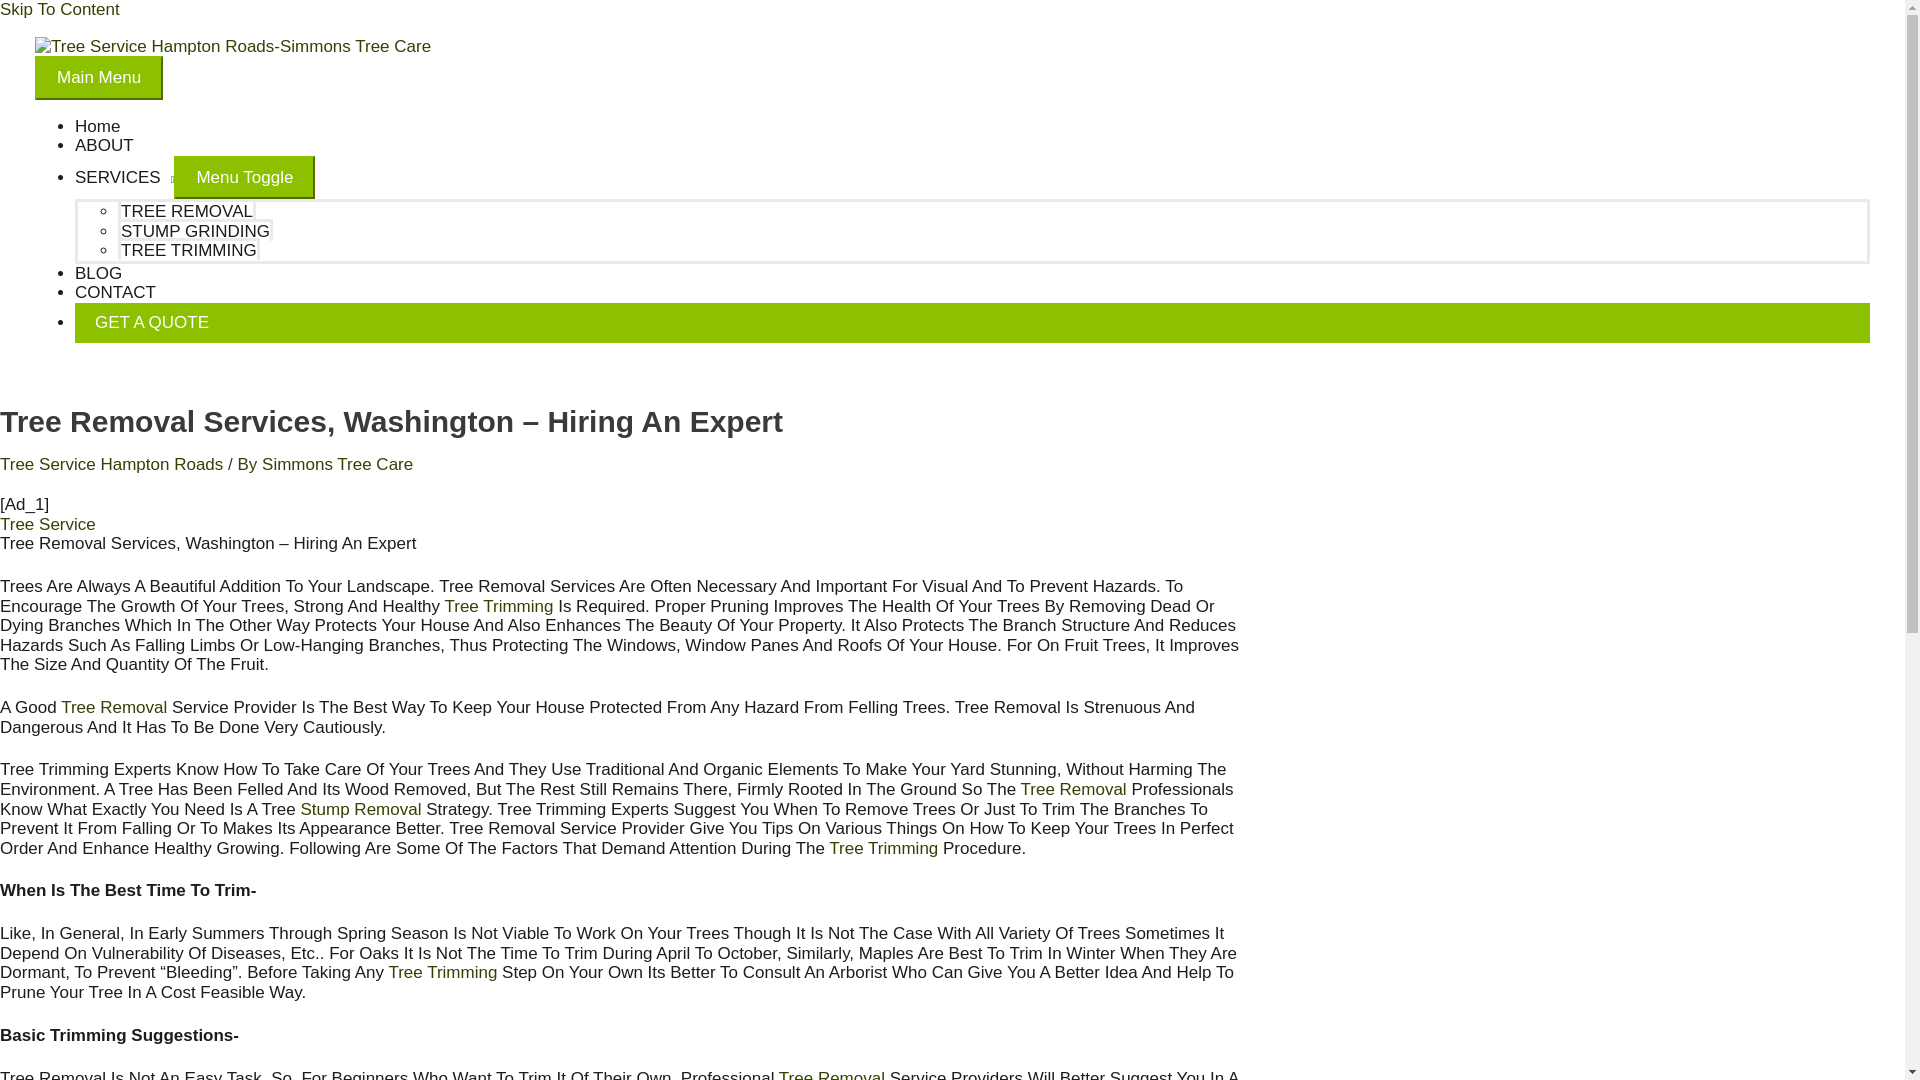 The image size is (1920, 1080). I want to click on Simmons Tree Care, so click(336, 464).